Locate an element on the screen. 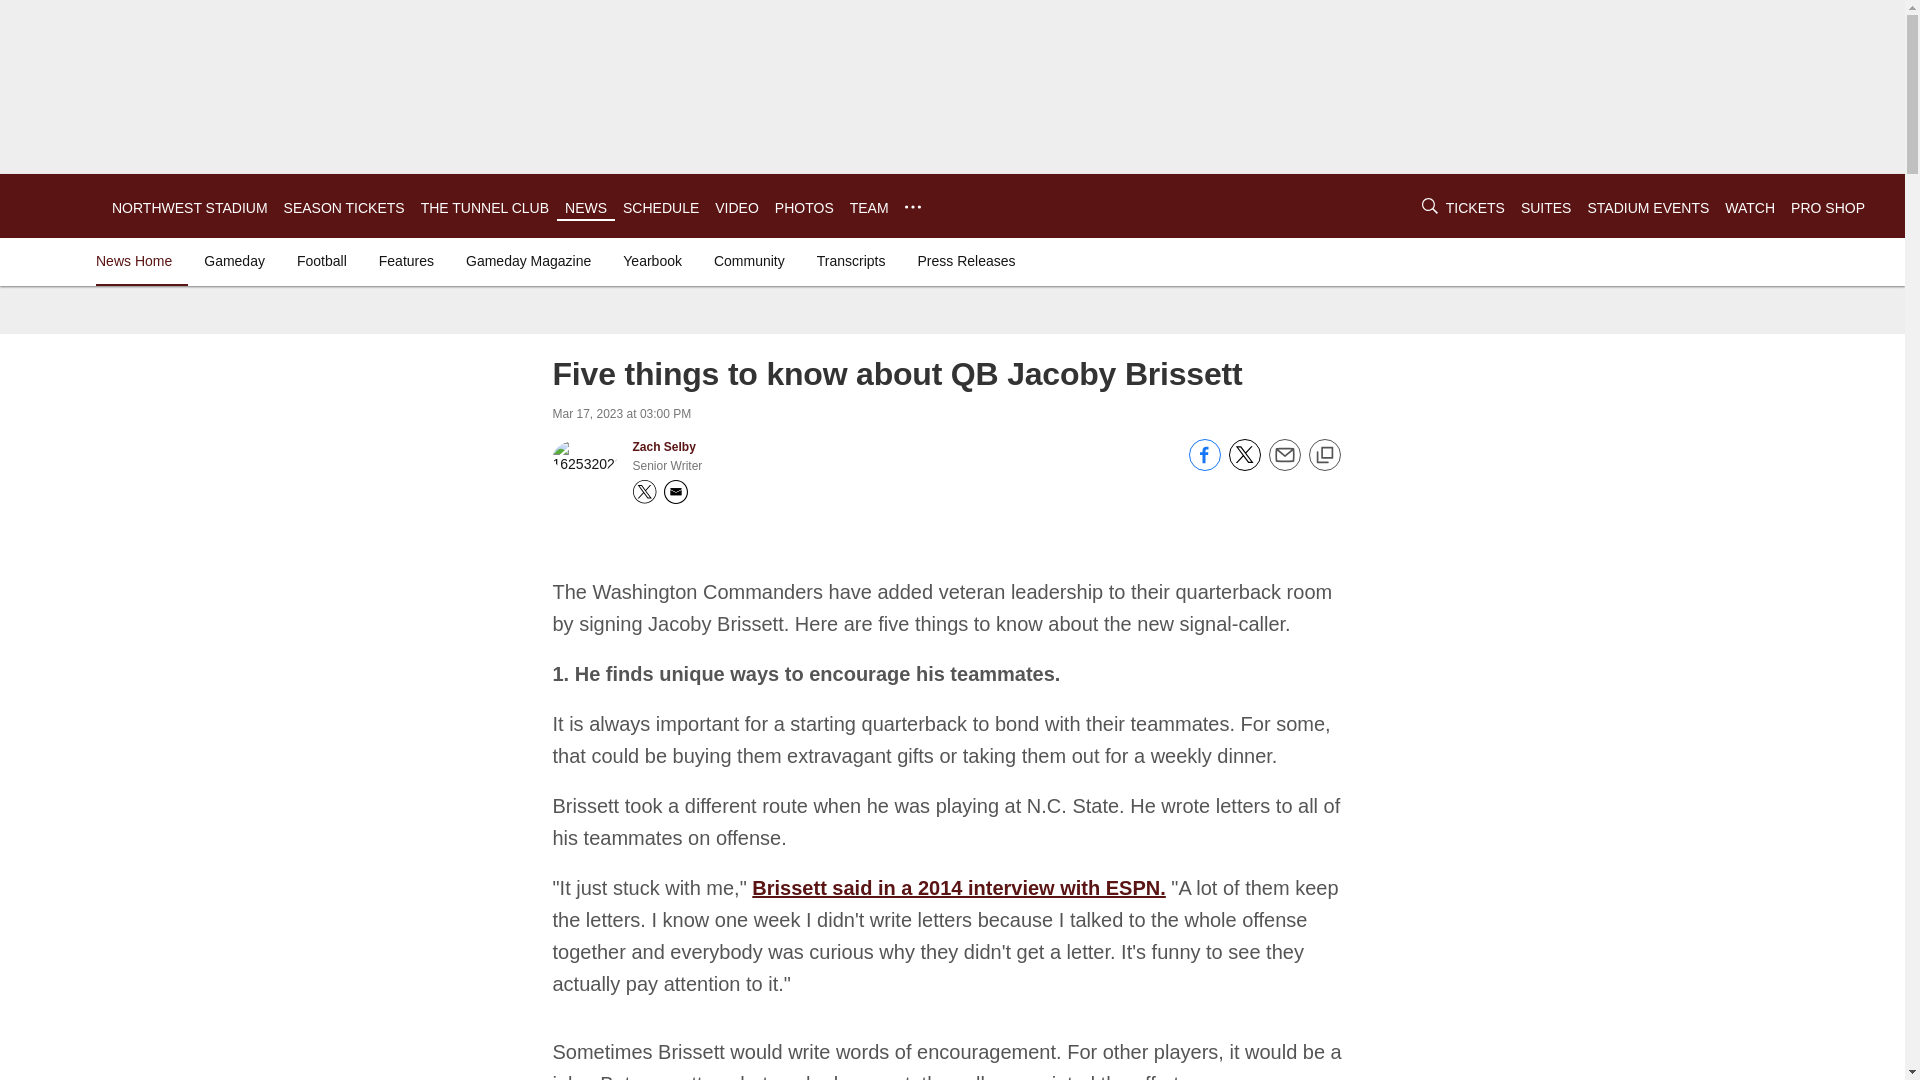 This screenshot has height=1080, width=1920. Gameday Magazine is located at coordinates (528, 260).